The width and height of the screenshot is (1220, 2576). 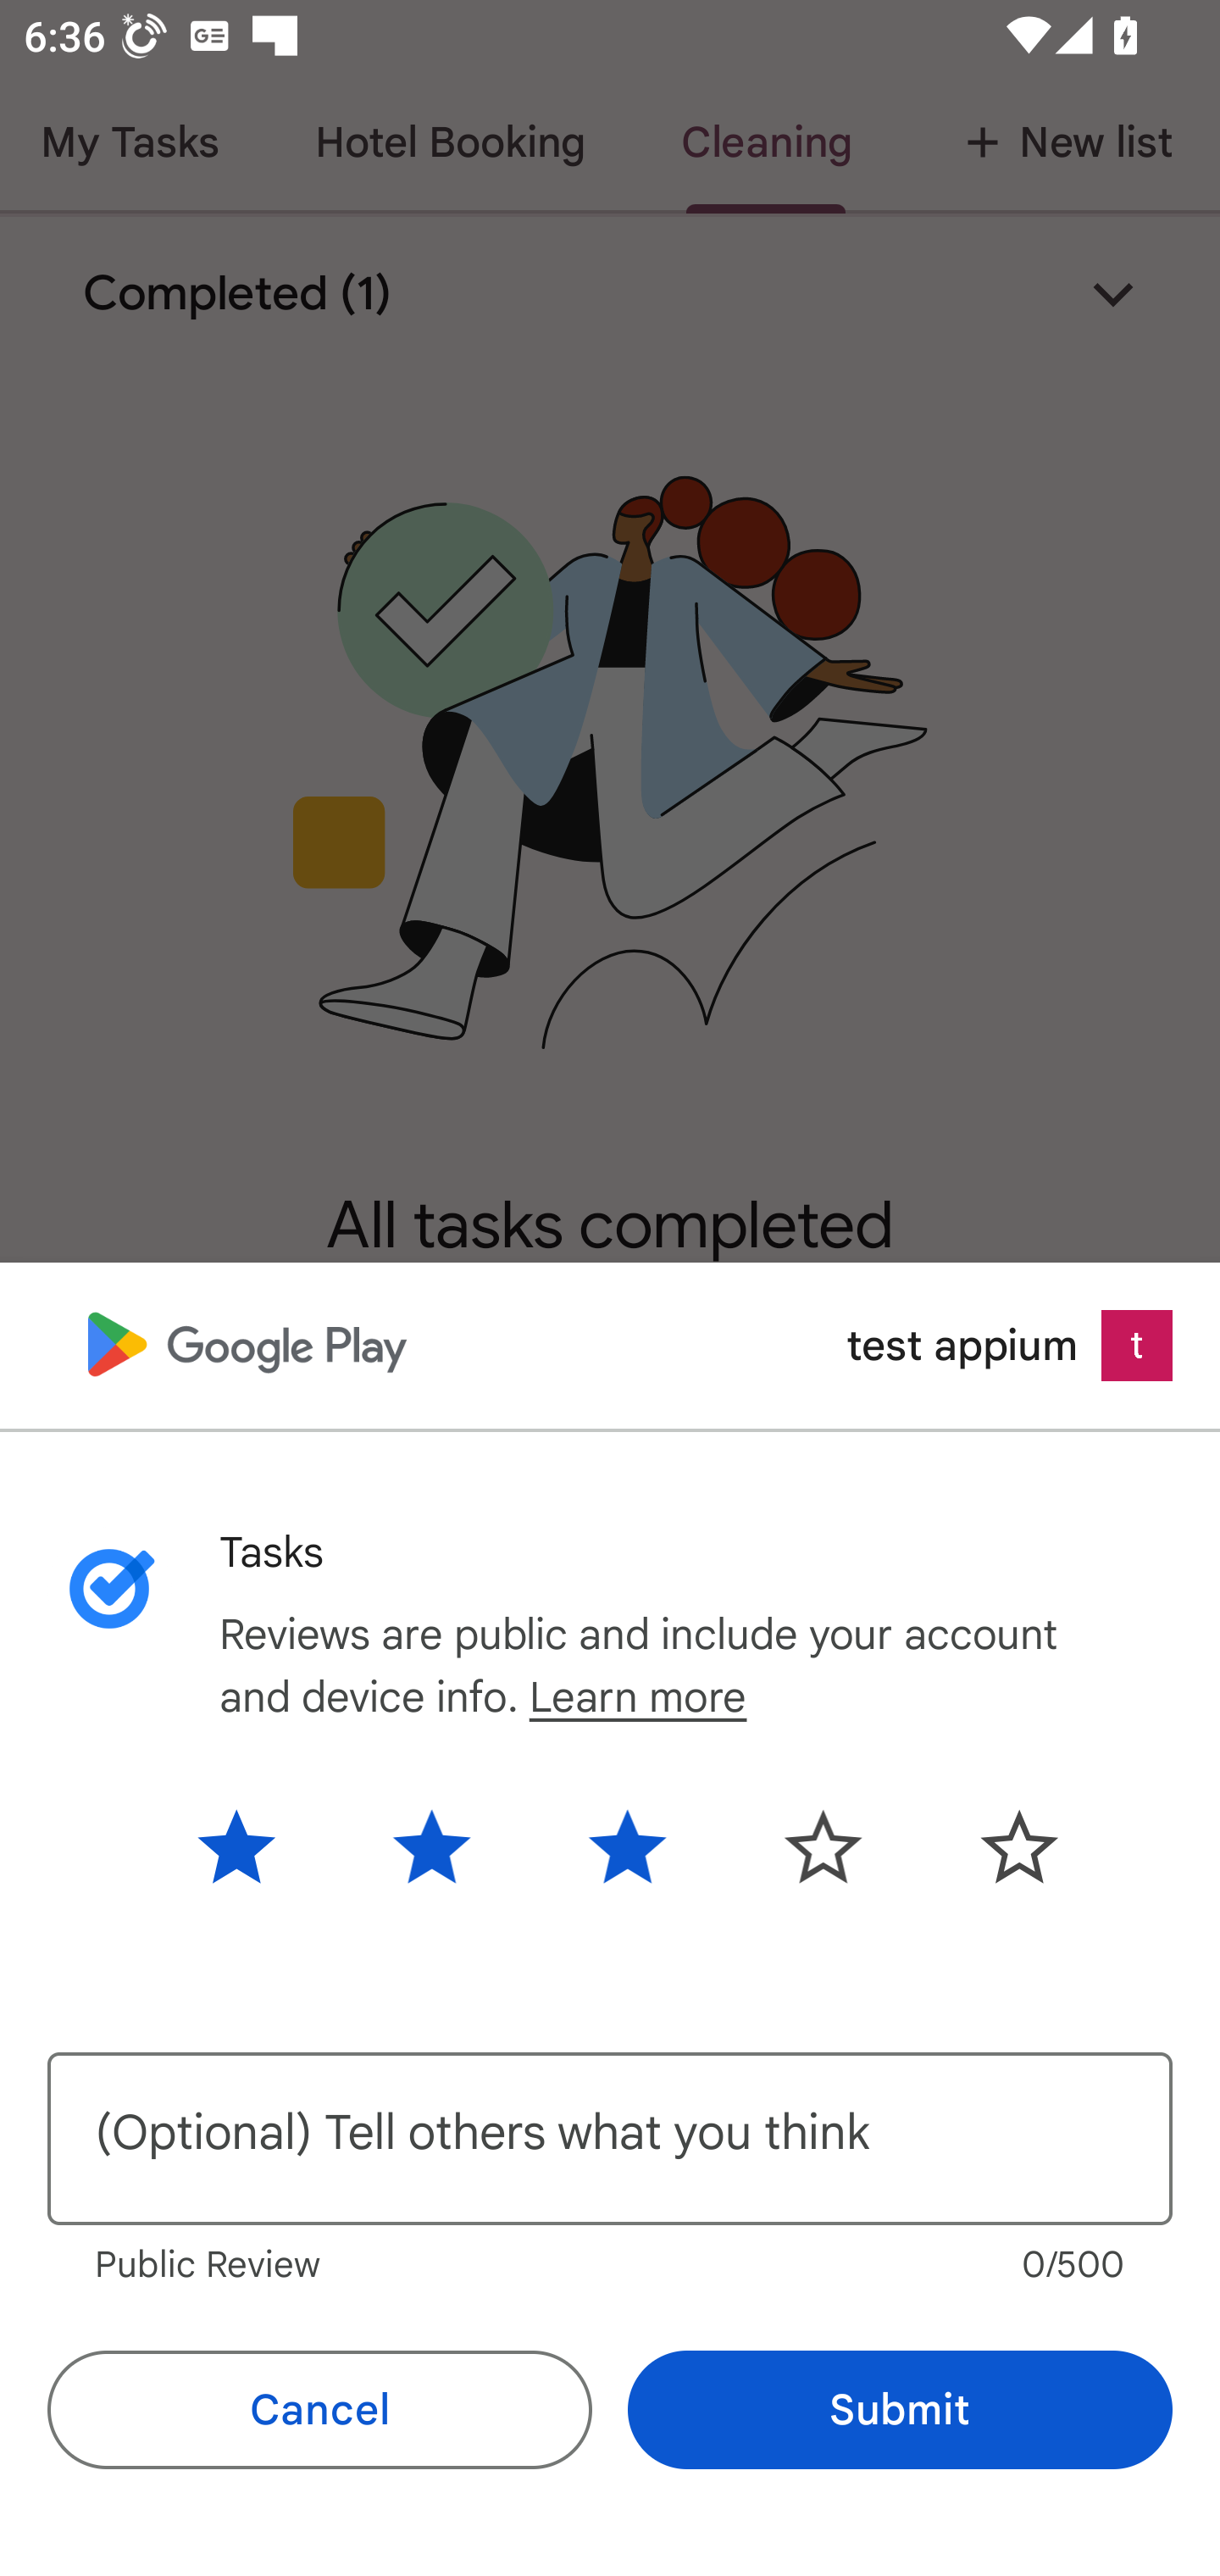 I want to click on Cancel, so click(x=319, y=2410).